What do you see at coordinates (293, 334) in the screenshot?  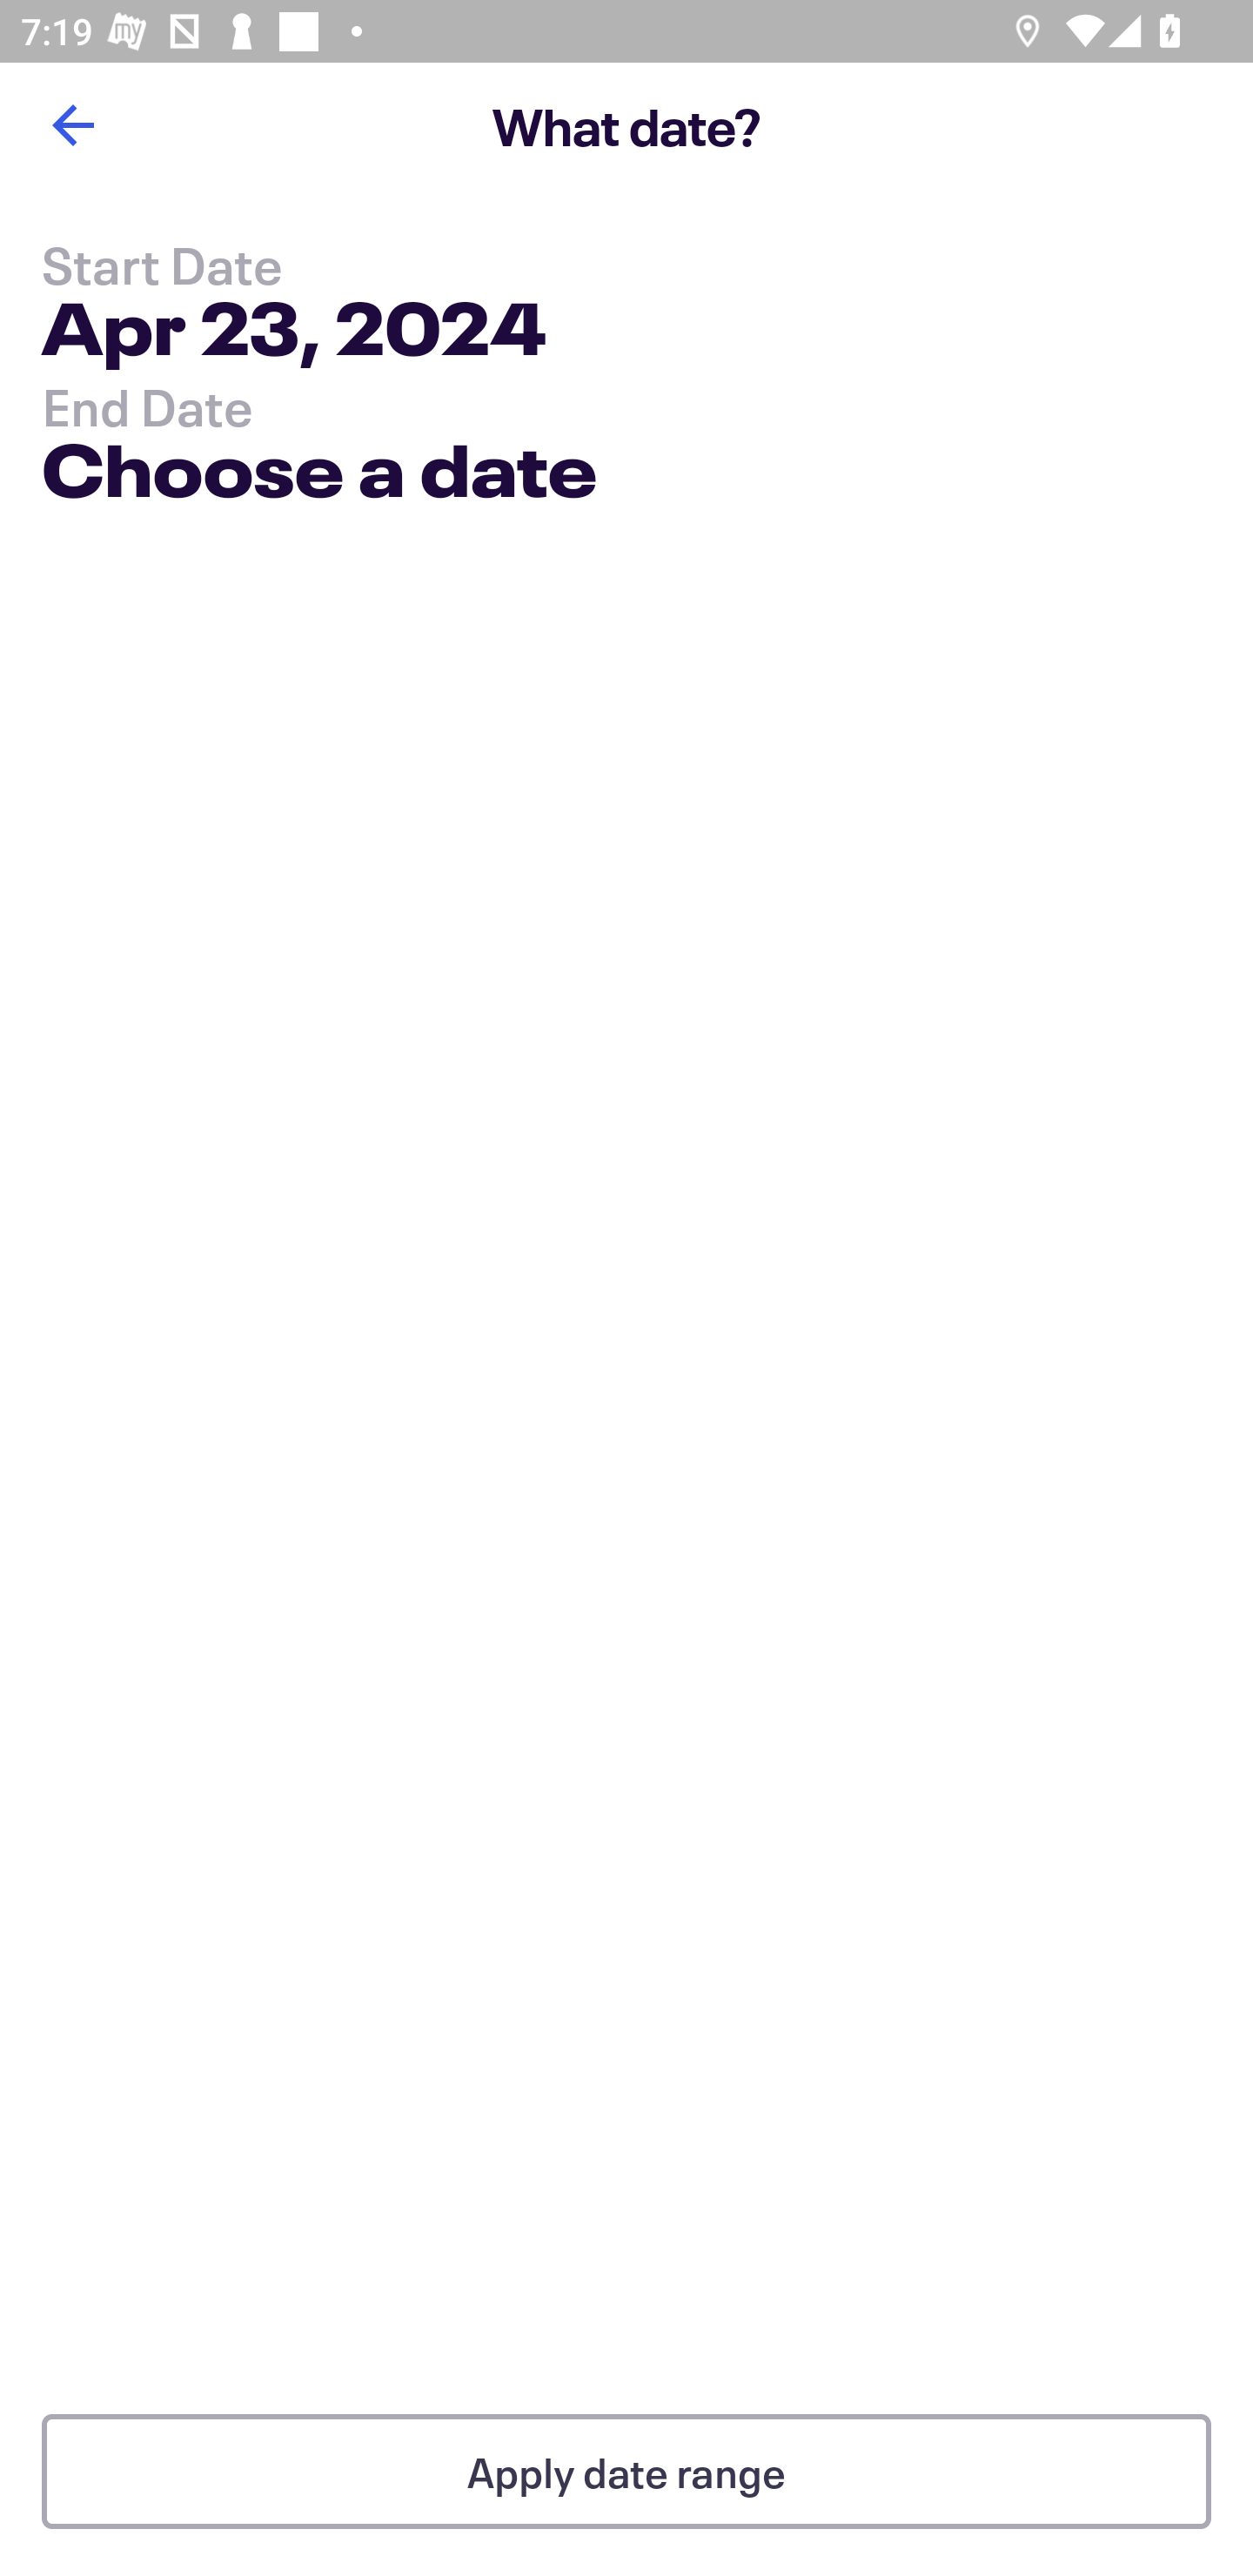 I see `Apr 23, 2024` at bounding box center [293, 334].